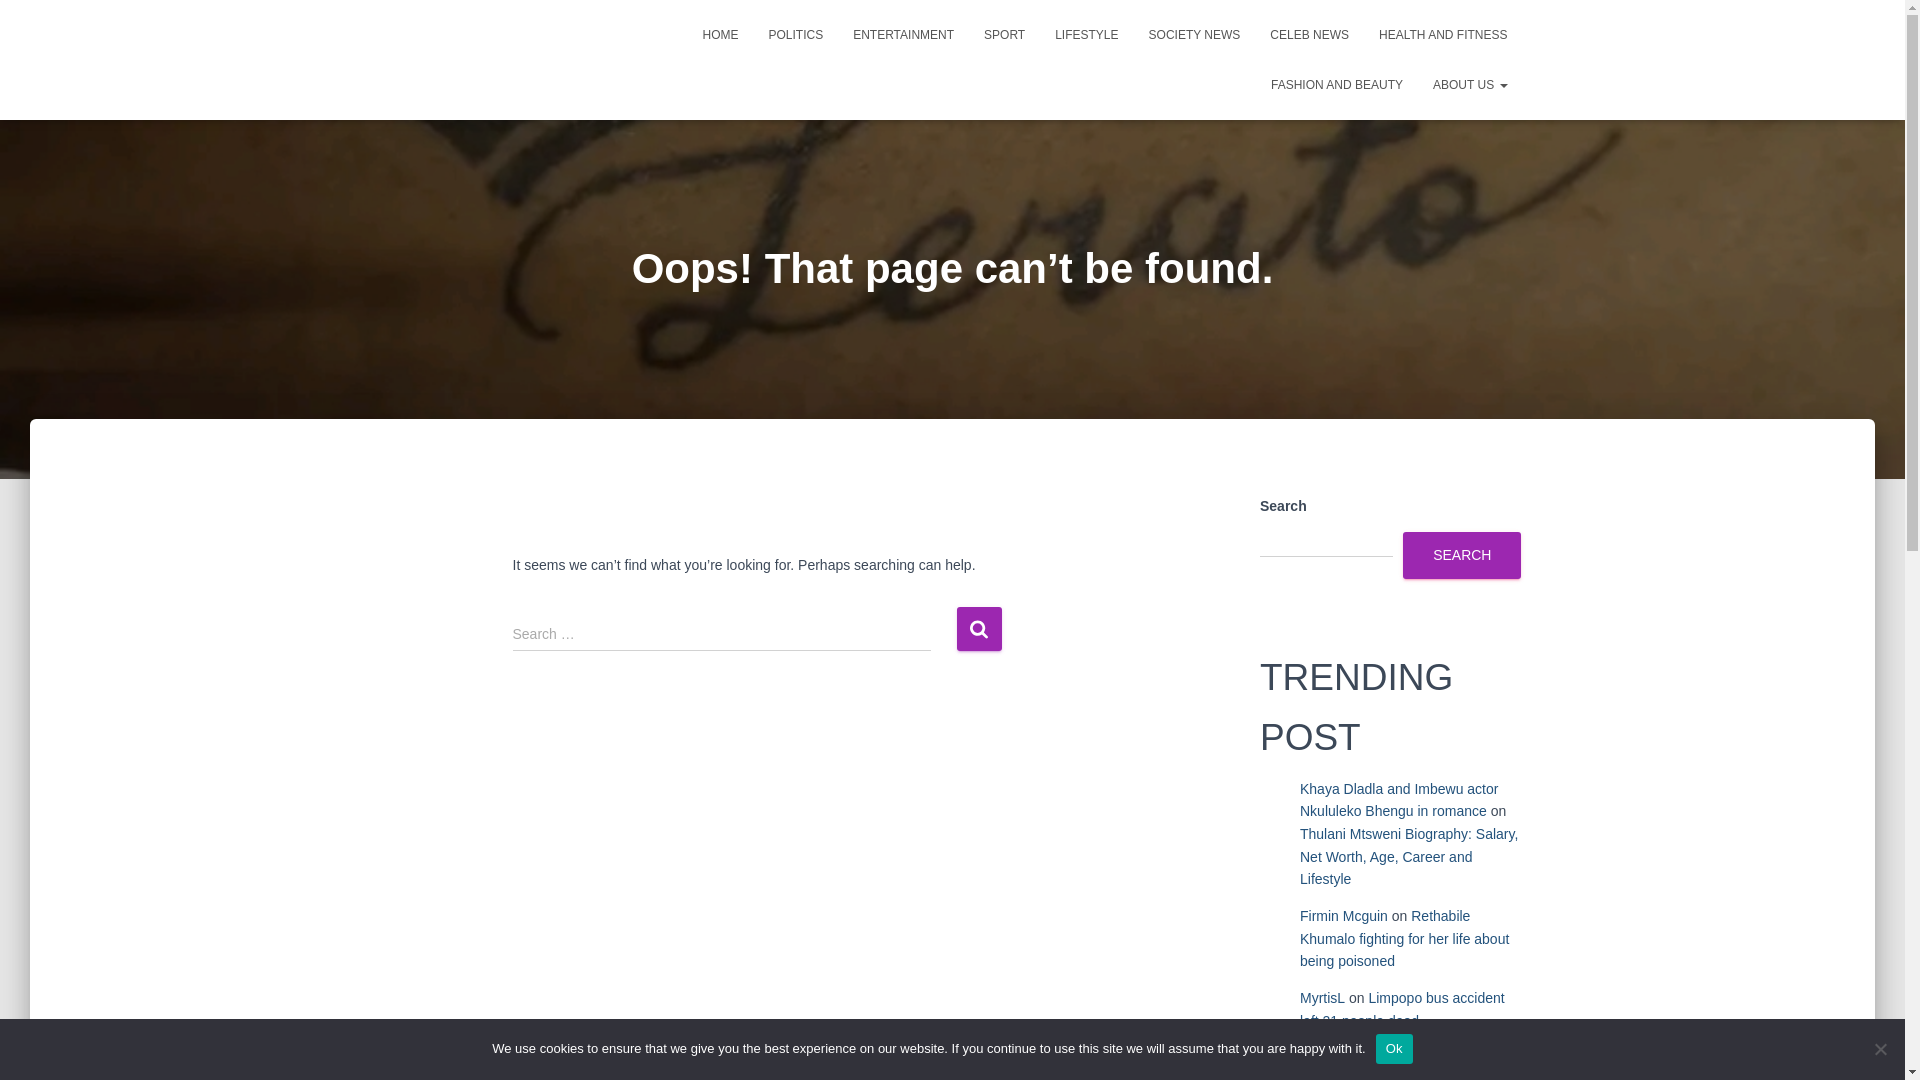 This screenshot has height=1080, width=1920. Describe the element at coordinates (1336, 85) in the screenshot. I see `FASHION AND BEAUTY` at that location.